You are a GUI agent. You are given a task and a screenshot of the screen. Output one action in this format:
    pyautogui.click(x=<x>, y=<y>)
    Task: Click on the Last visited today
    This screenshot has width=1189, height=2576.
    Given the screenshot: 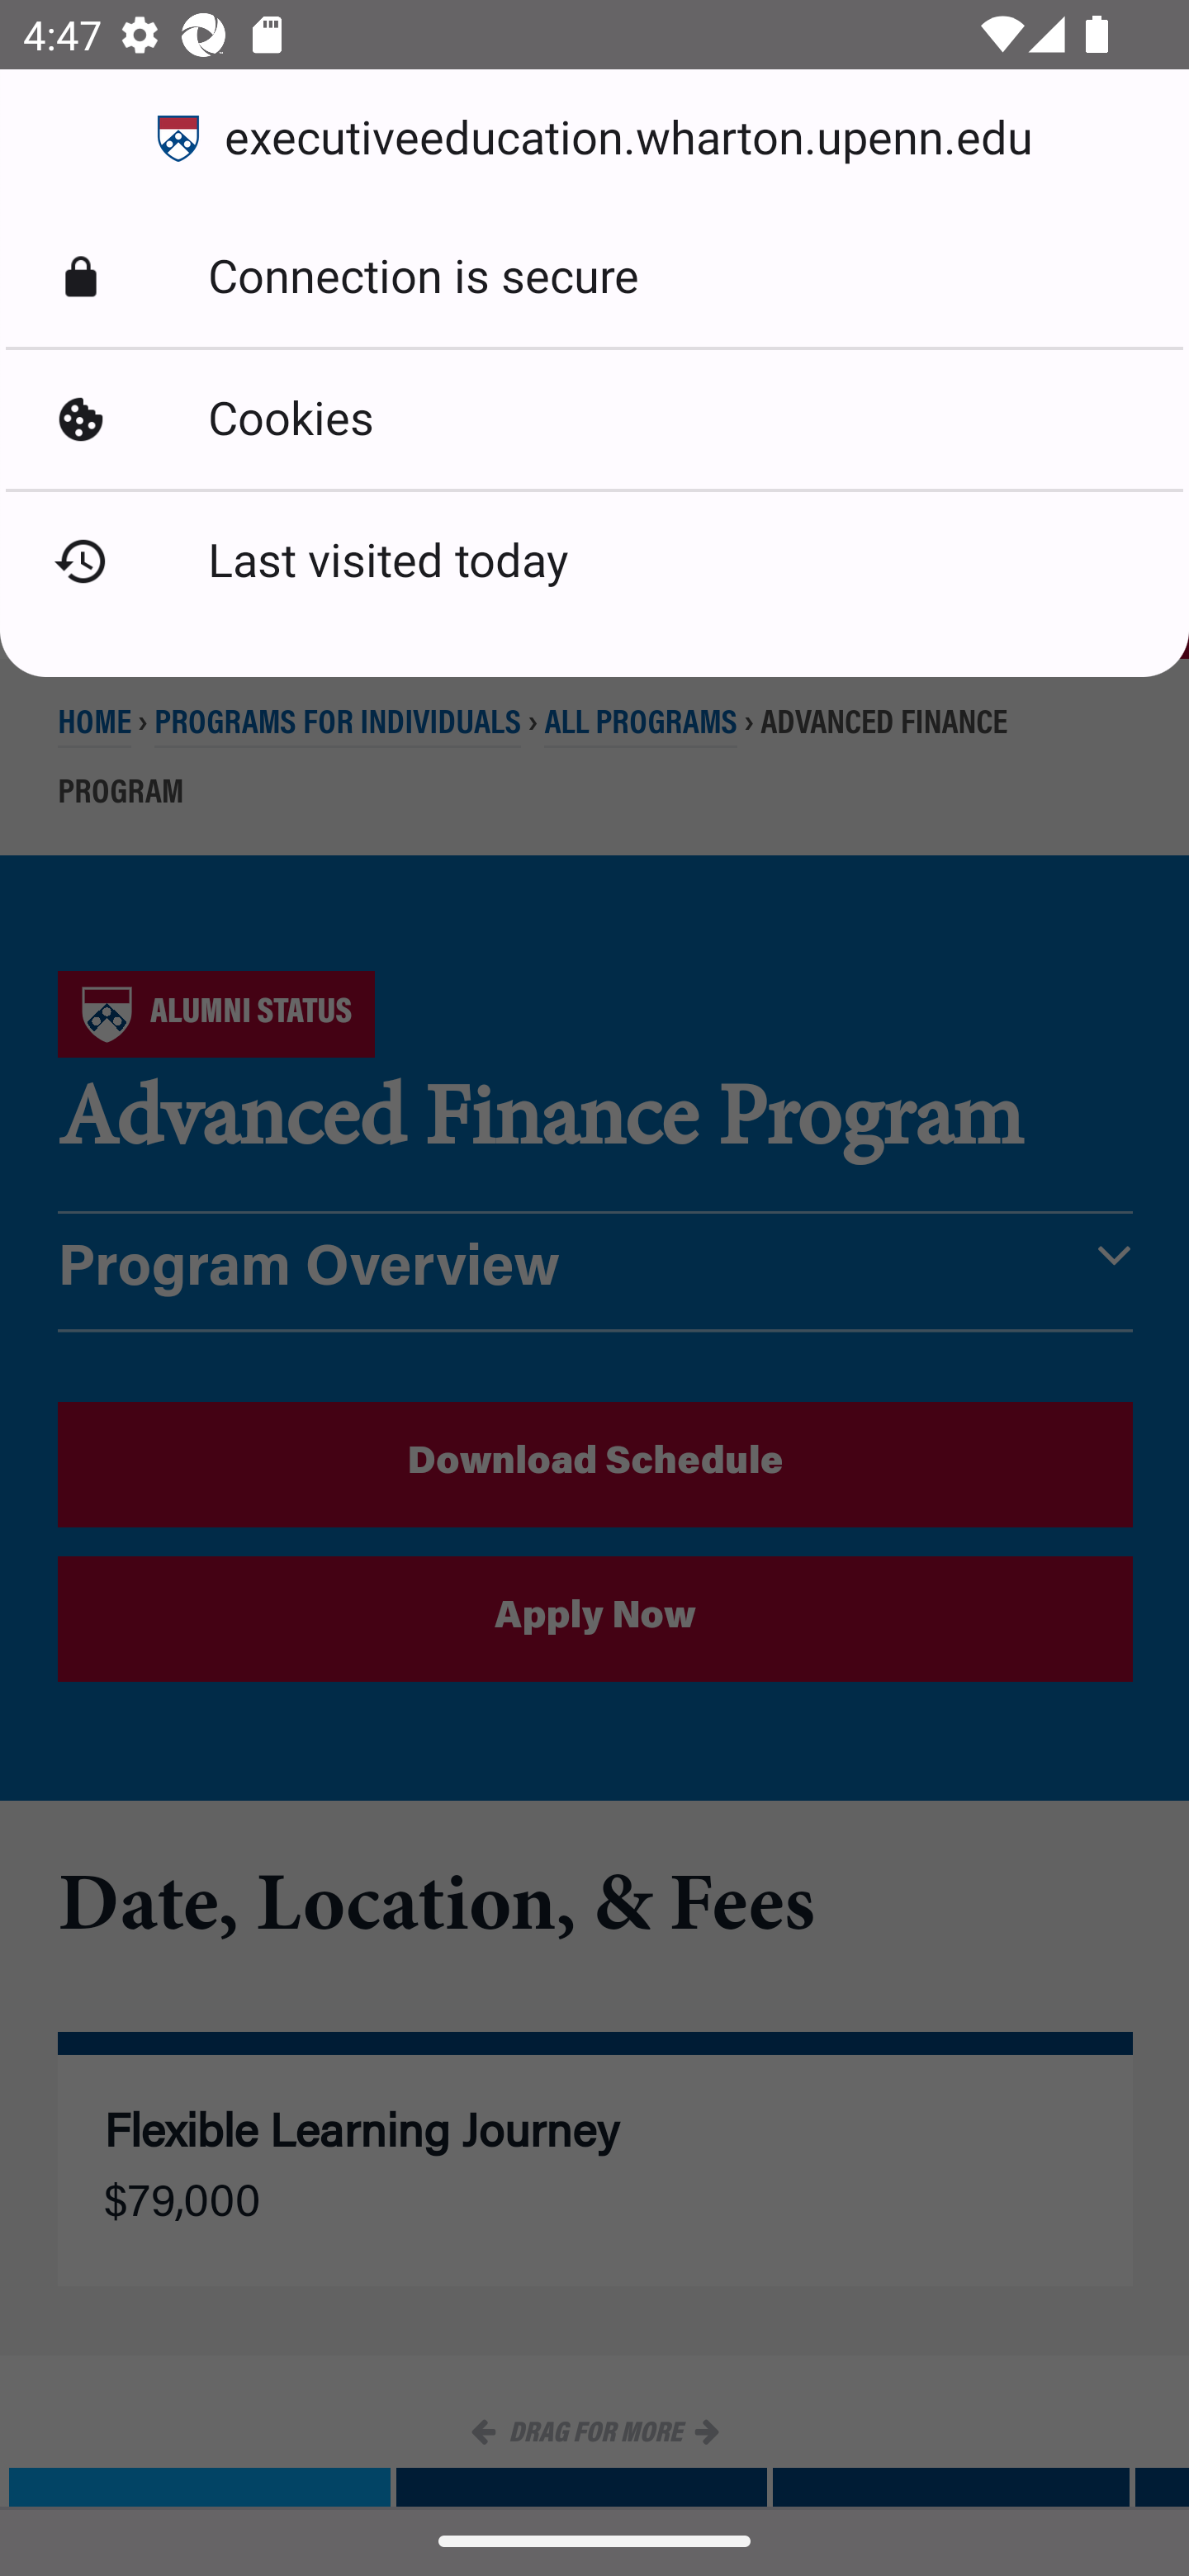 What is the action you would take?
    pyautogui.click(x=594, y=561)
    